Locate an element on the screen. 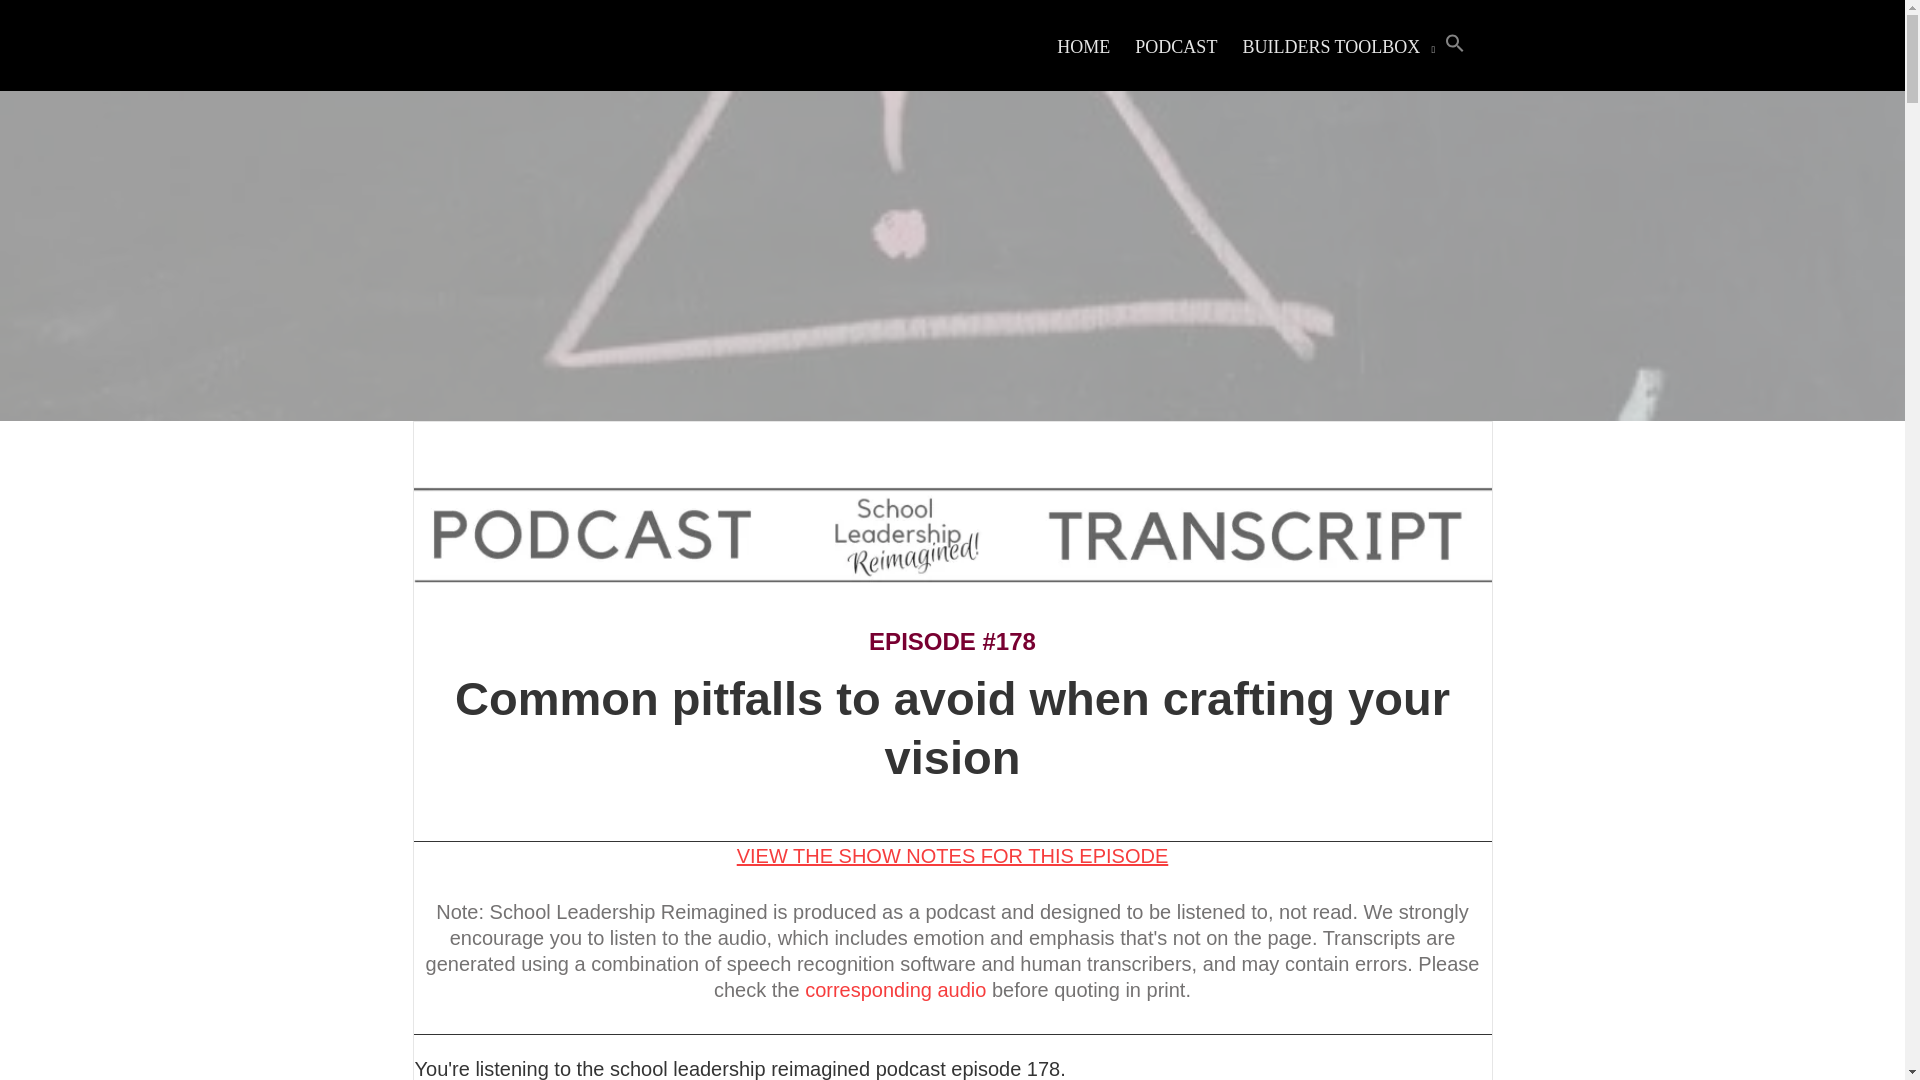 This screenshot has height=1080, width=1920. PODCAST is located at coordinates (1176, 47).